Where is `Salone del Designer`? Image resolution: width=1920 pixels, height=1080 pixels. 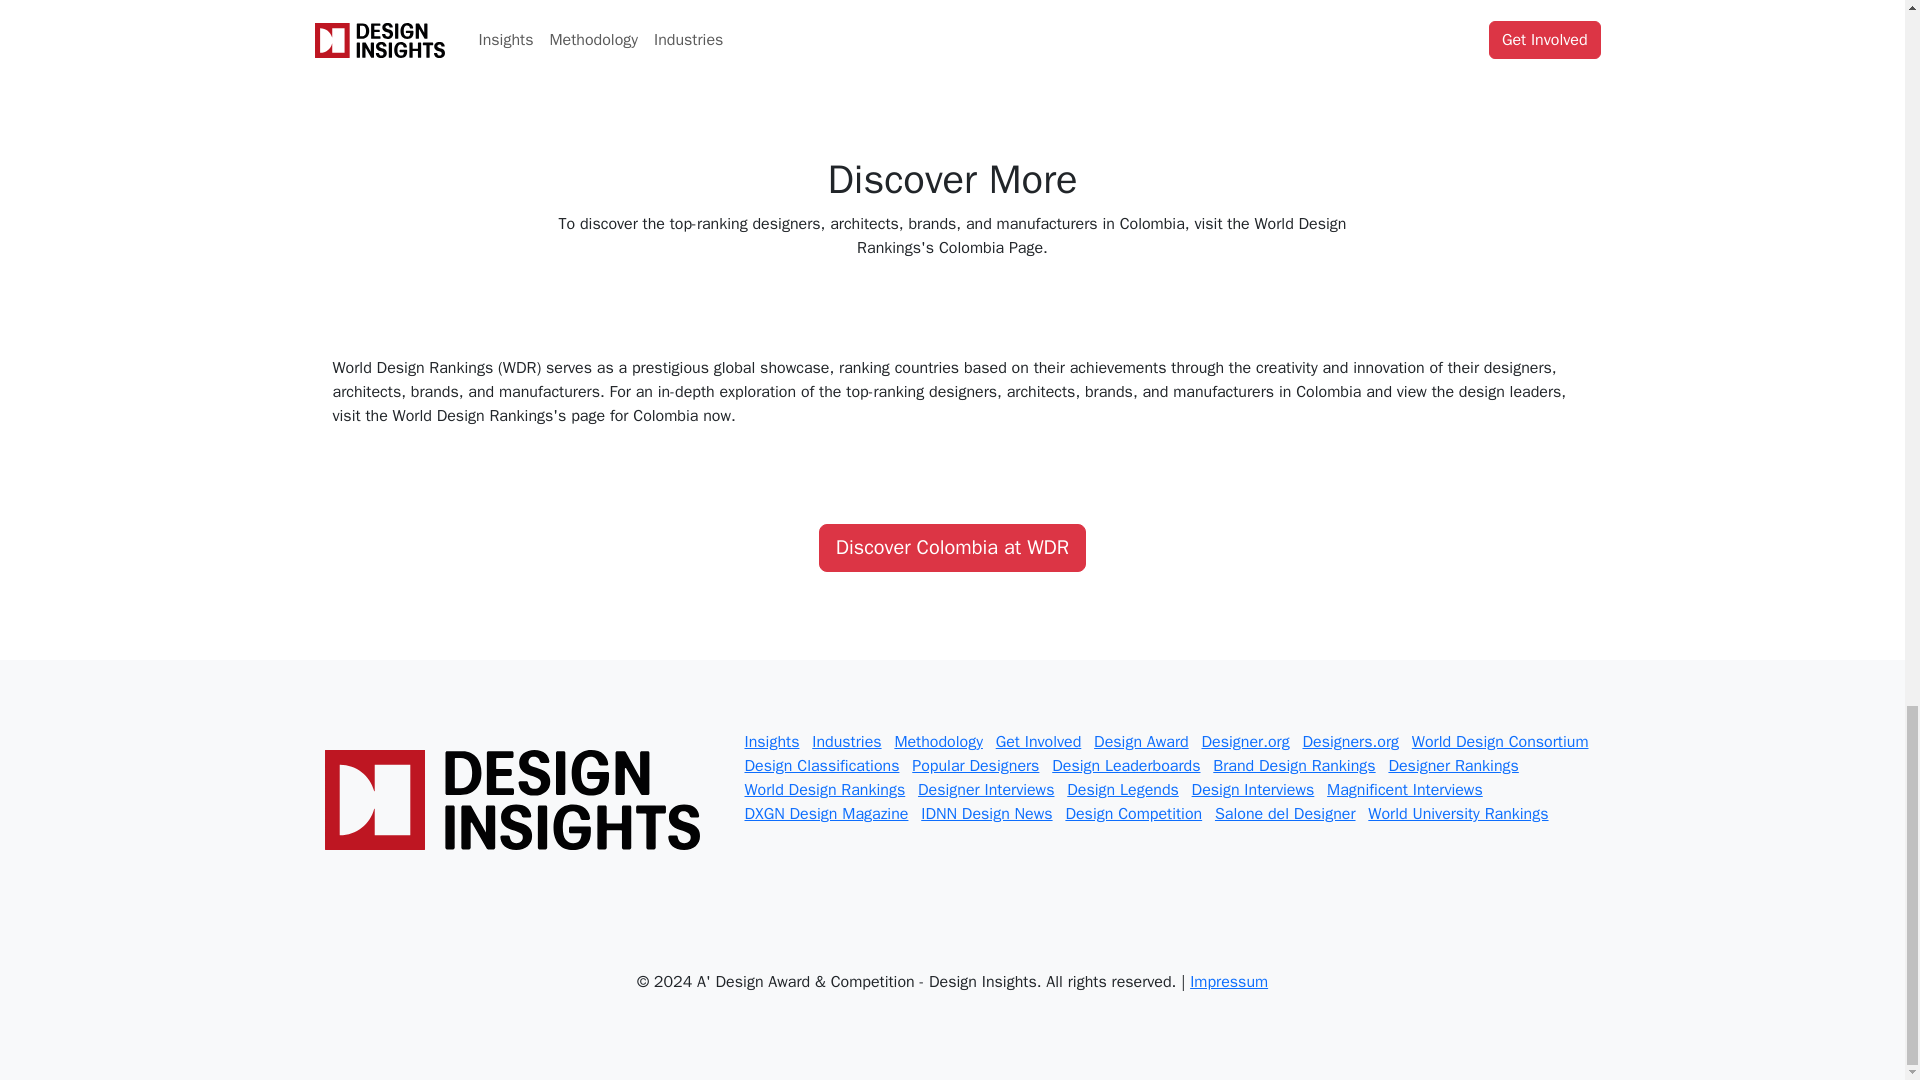
Salone del Designer is located at coordinates (1285, 814).